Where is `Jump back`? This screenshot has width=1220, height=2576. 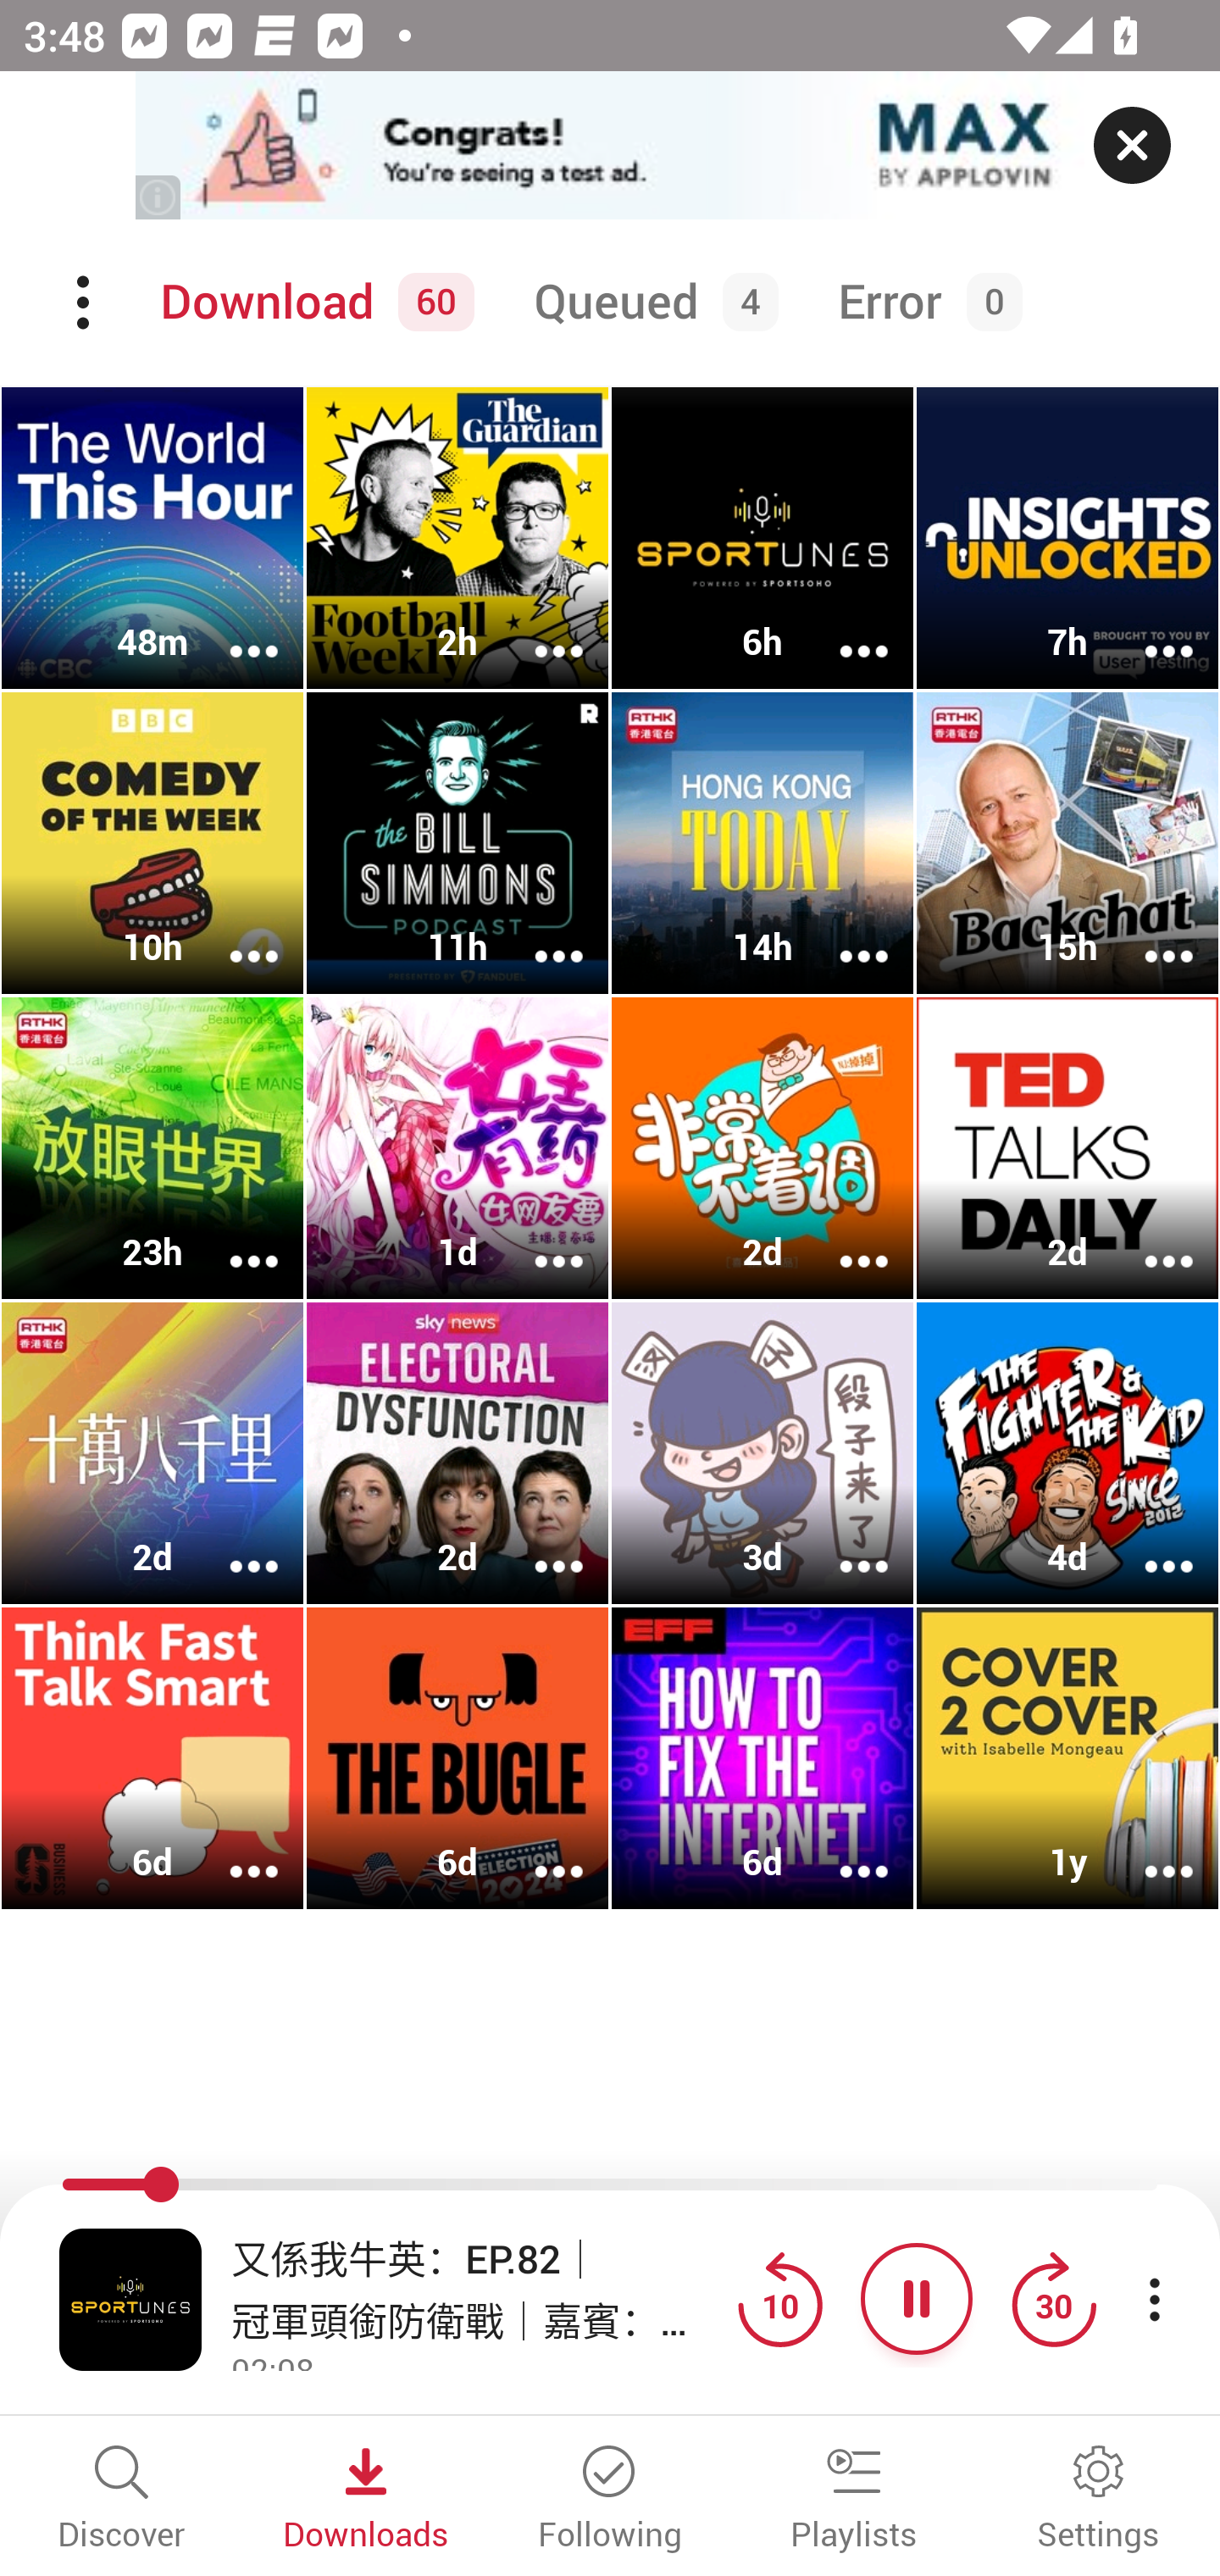 Jump back is located at coordinates (779, 2298).